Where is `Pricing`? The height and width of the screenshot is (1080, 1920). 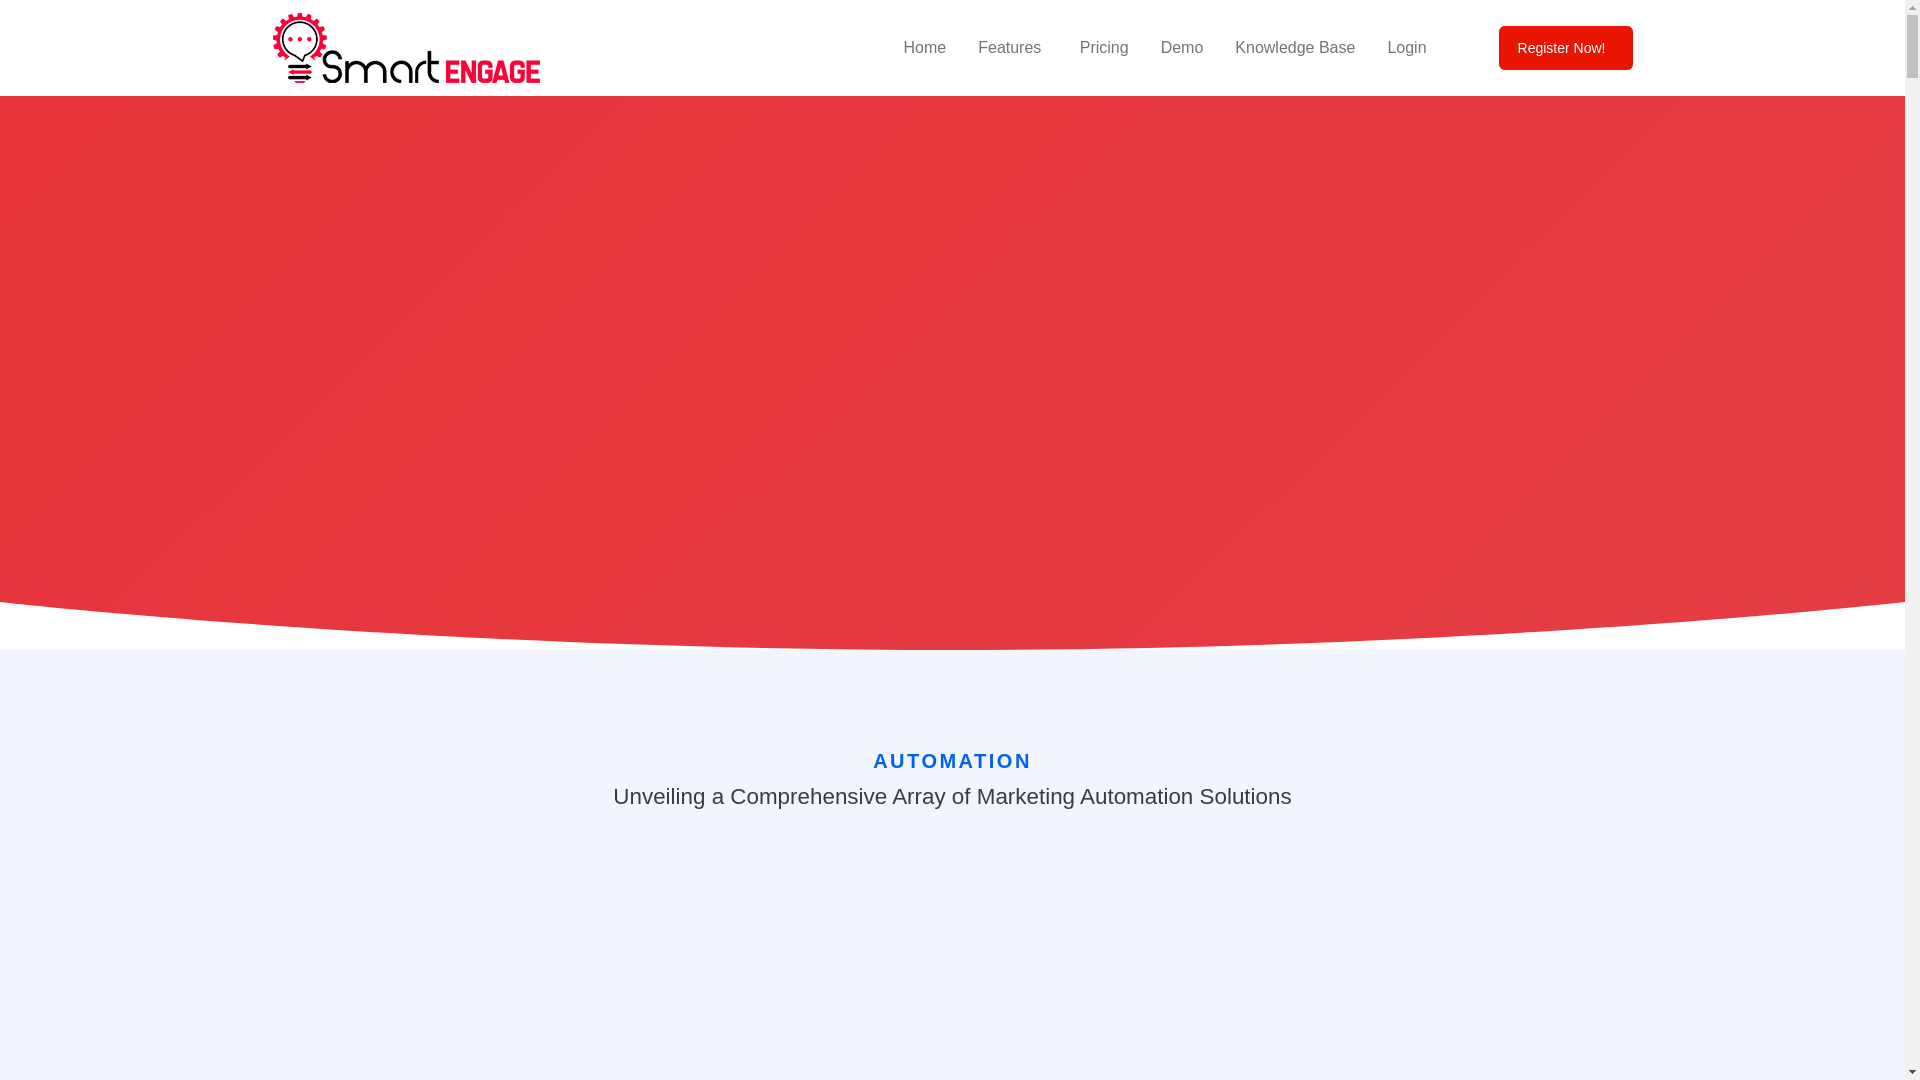
Pricing is located at coordinates (1104, 48).